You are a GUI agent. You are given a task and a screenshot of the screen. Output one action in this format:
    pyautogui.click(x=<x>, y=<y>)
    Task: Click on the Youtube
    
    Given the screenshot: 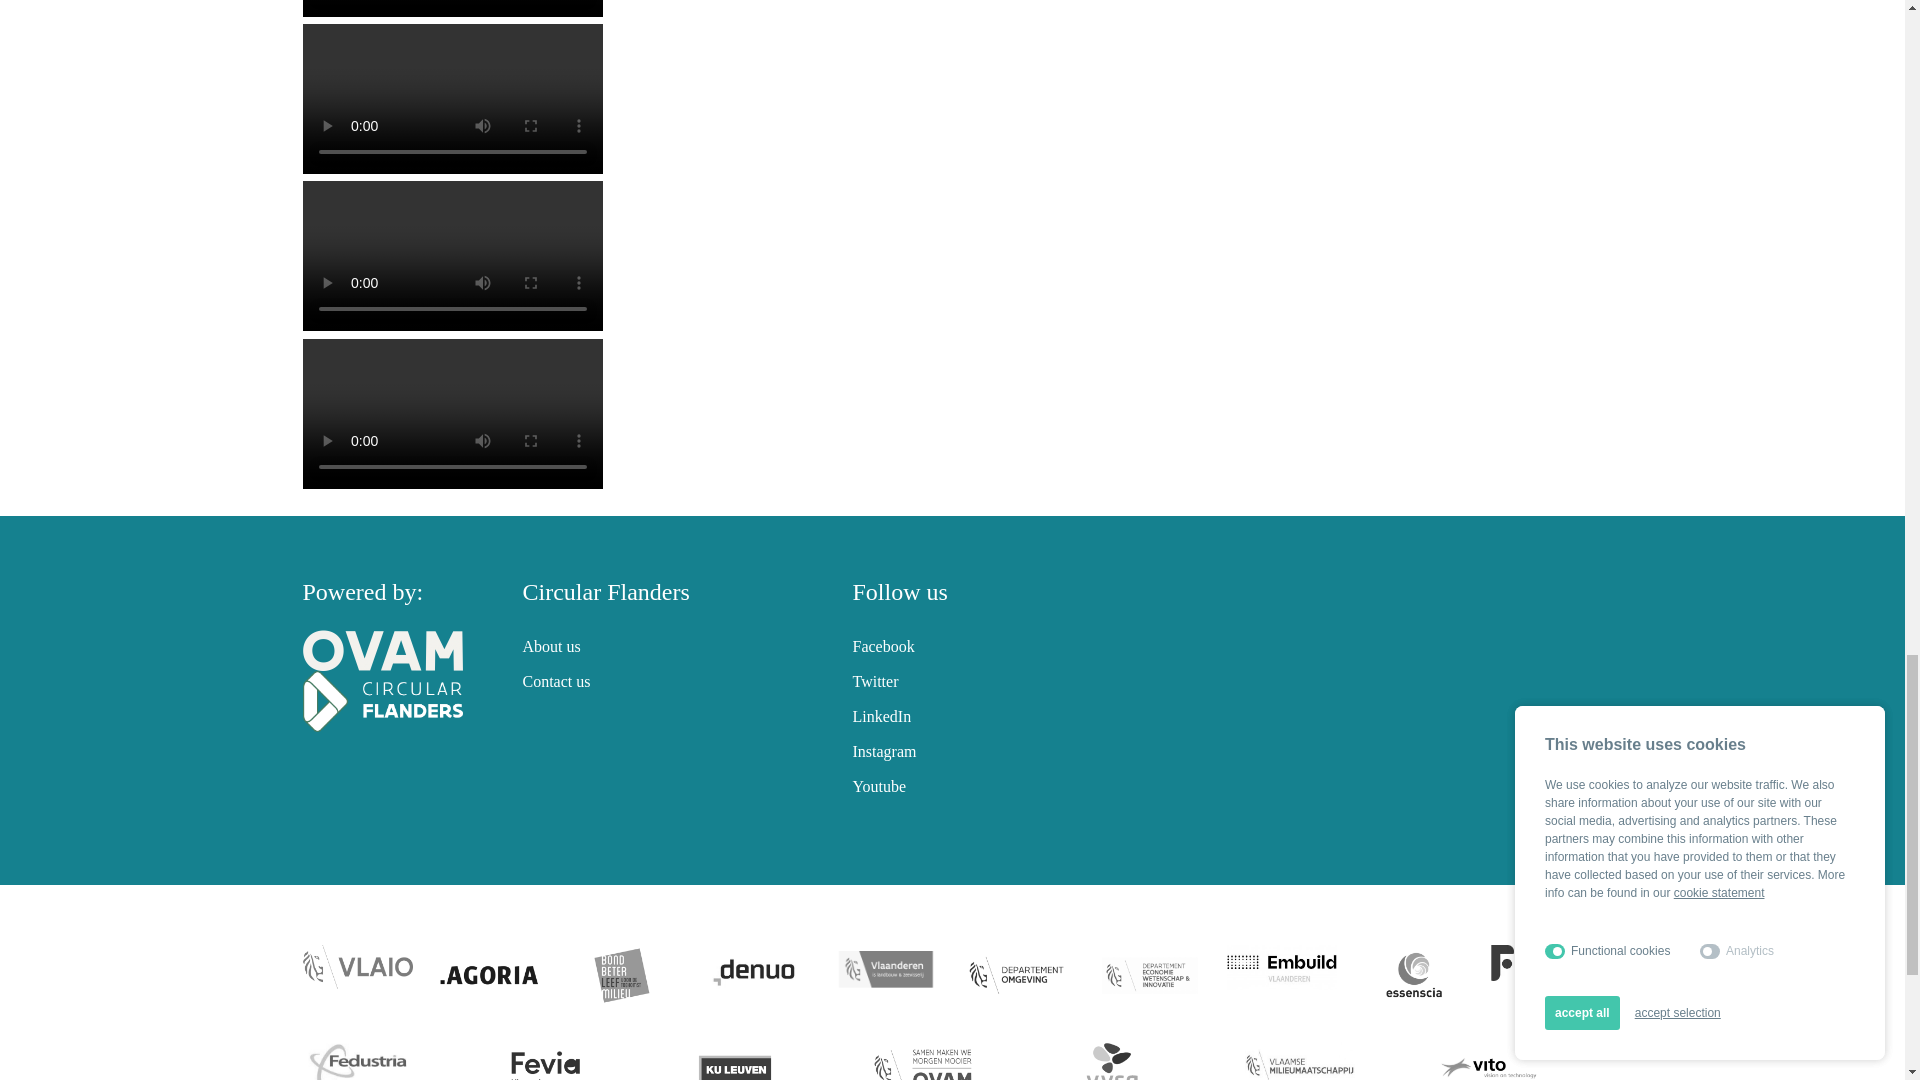 What is the action you would take?
    pyautogui.click(x=879, y=786)
    